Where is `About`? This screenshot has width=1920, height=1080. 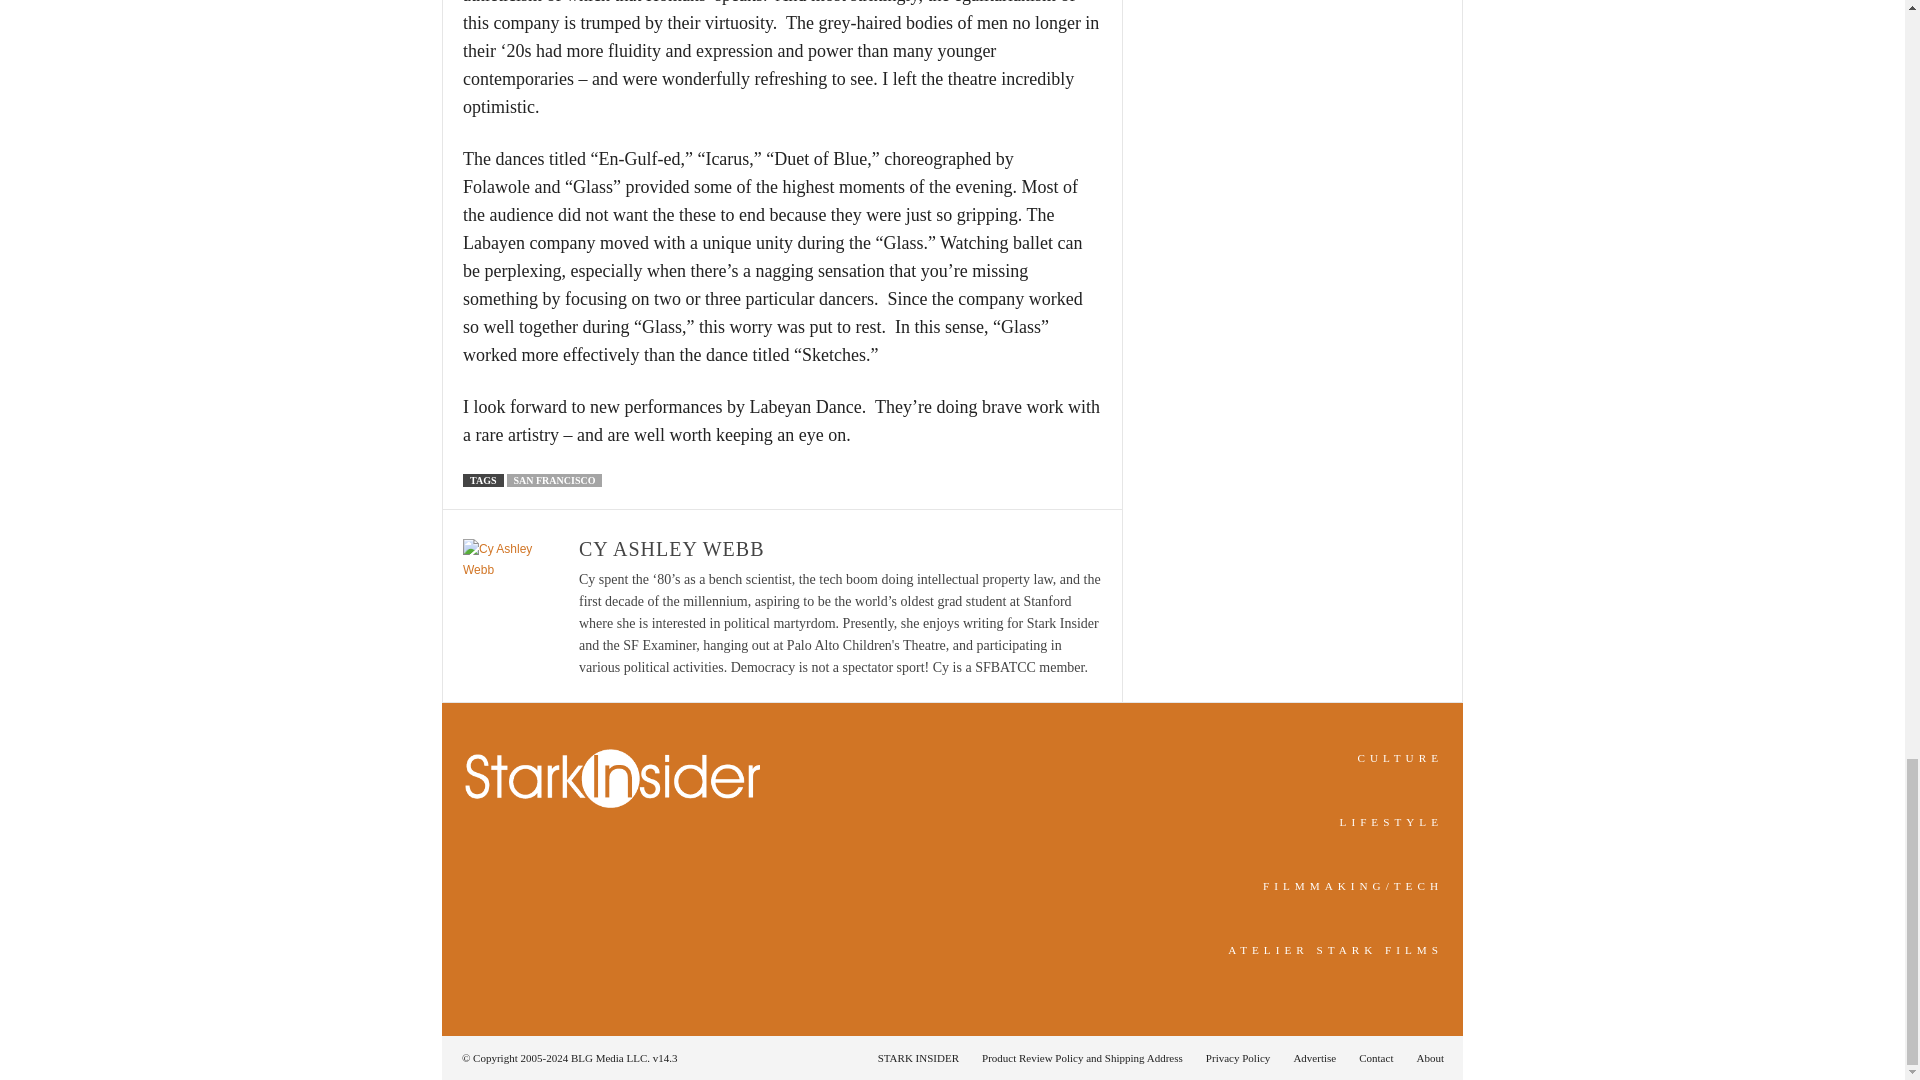 About is located at coordinates (1424, 1057).